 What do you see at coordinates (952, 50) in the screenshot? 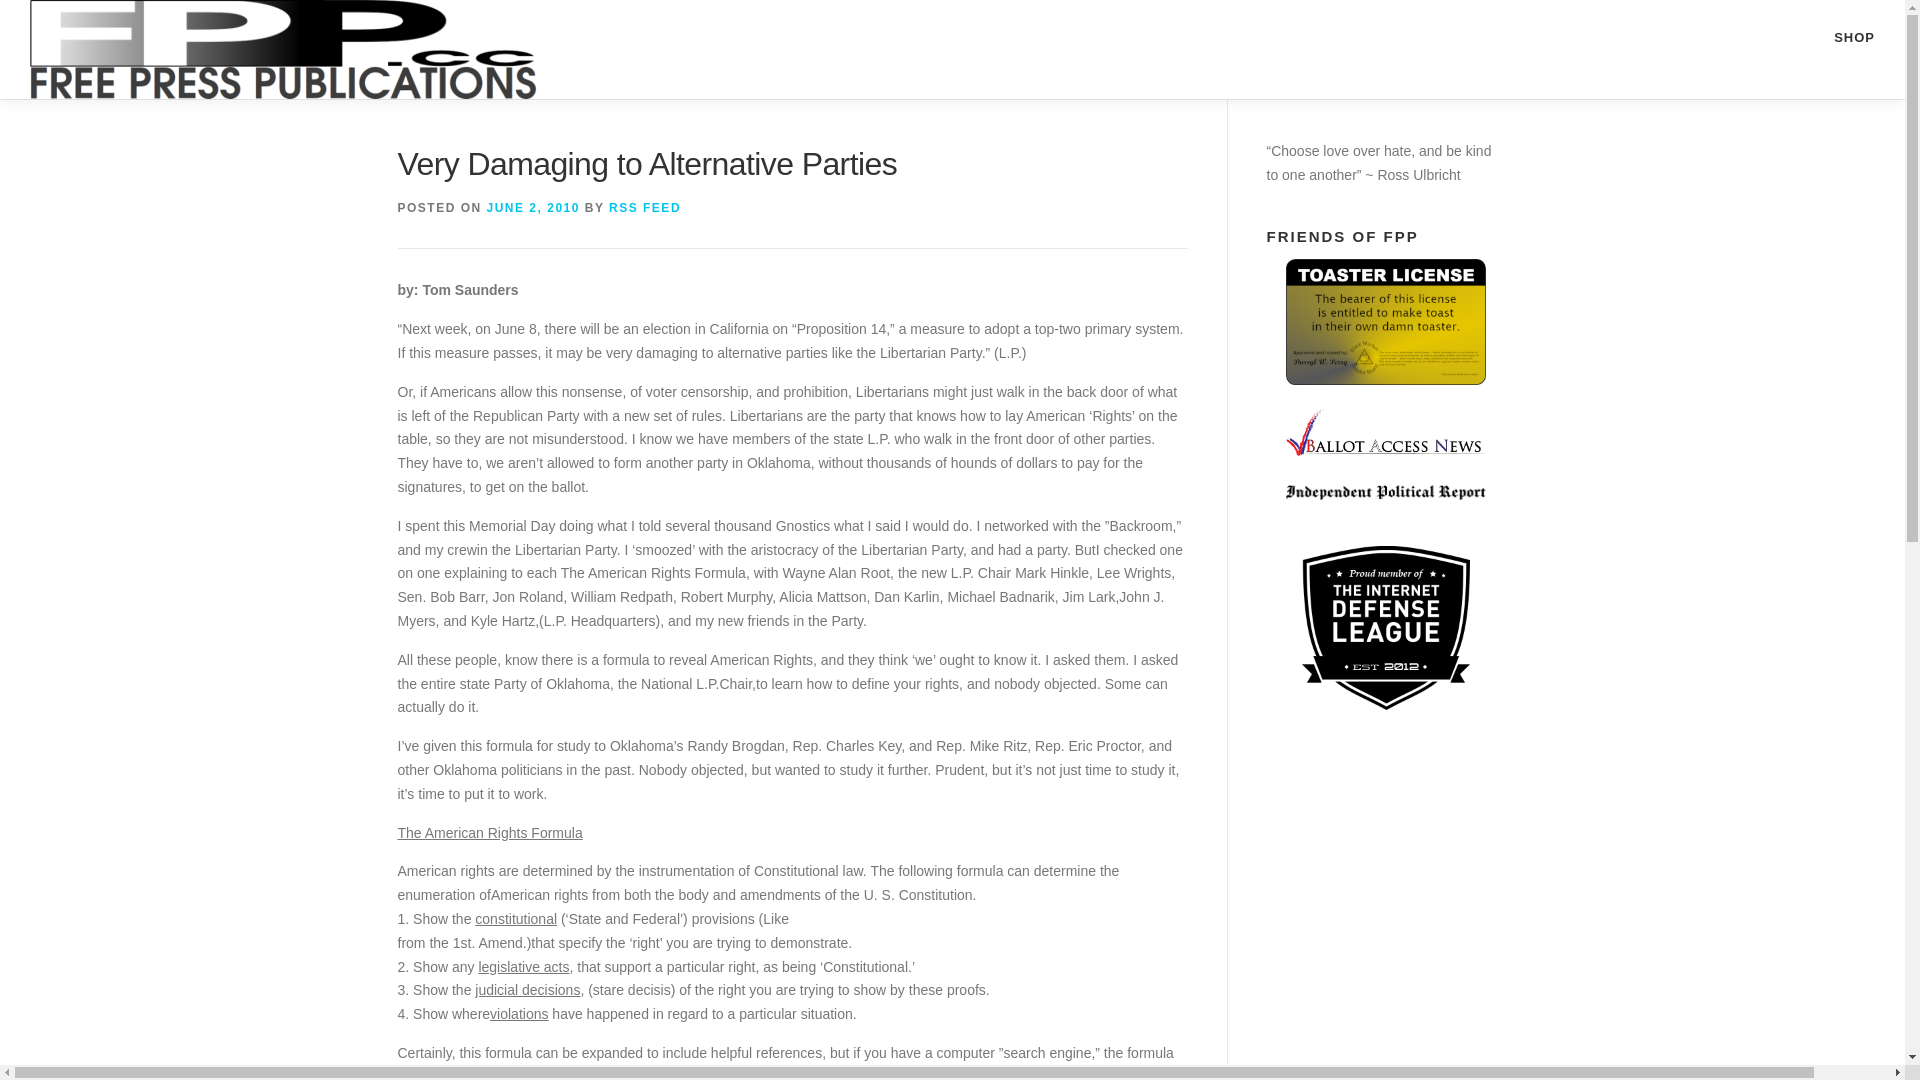
I see `SHOP` at bounding box center [952, 50].